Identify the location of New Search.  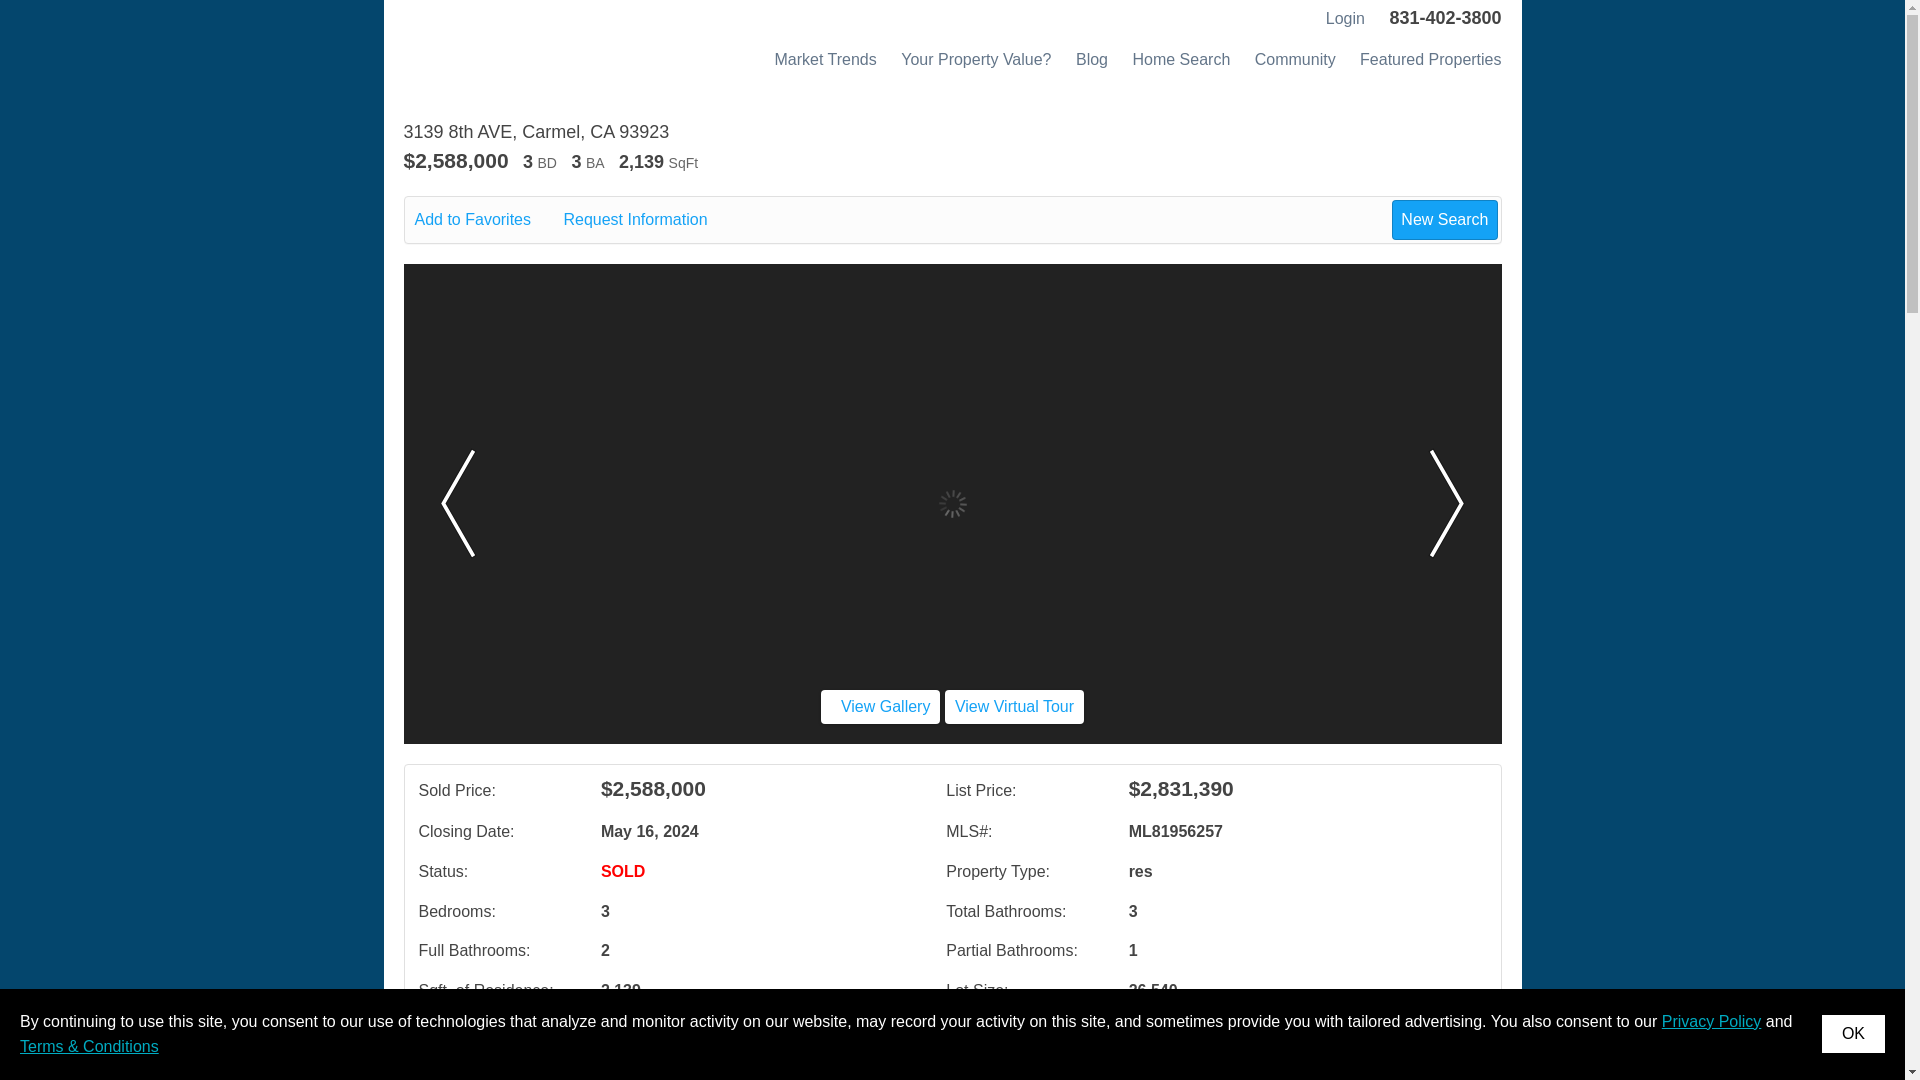
(1444, 219).